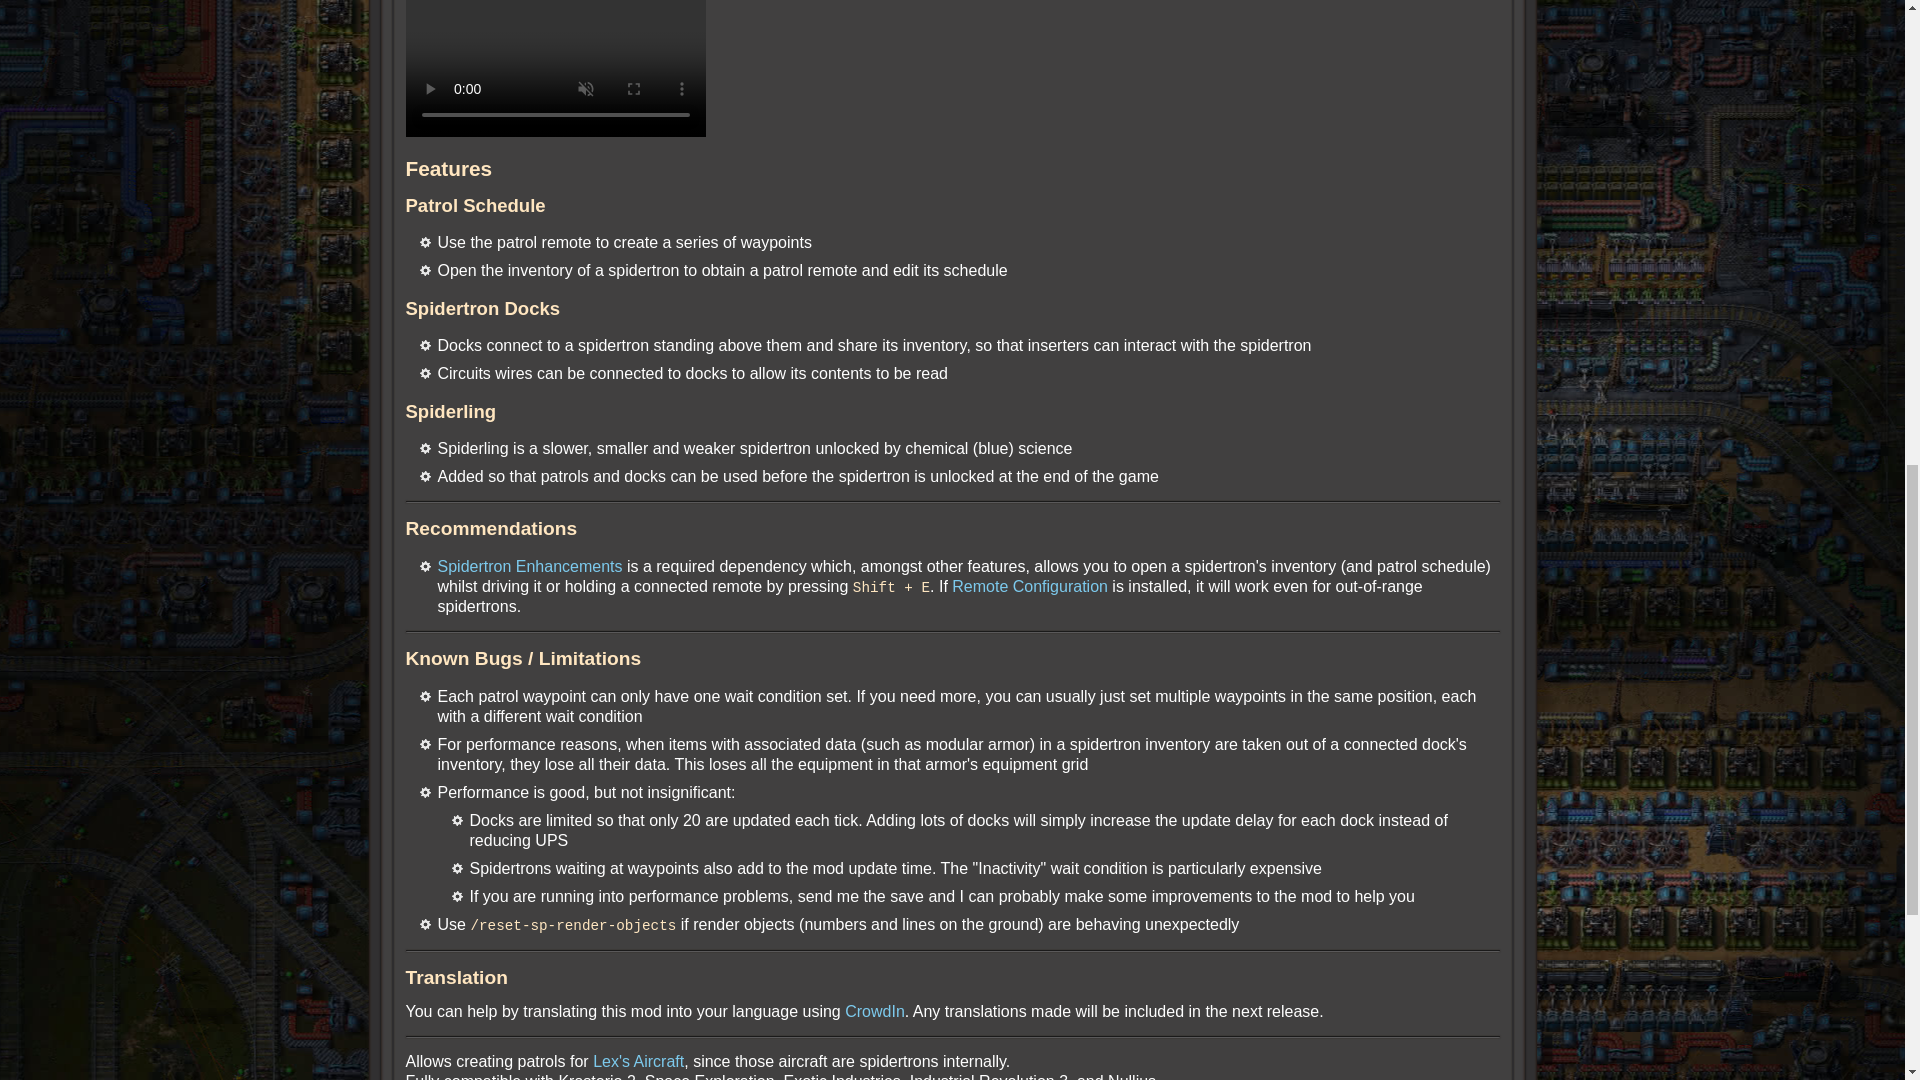 Image resolution: width=1920 pixels, height=1080 pixels. I want to click on Lex's Aircraft, so click(638, 1060).